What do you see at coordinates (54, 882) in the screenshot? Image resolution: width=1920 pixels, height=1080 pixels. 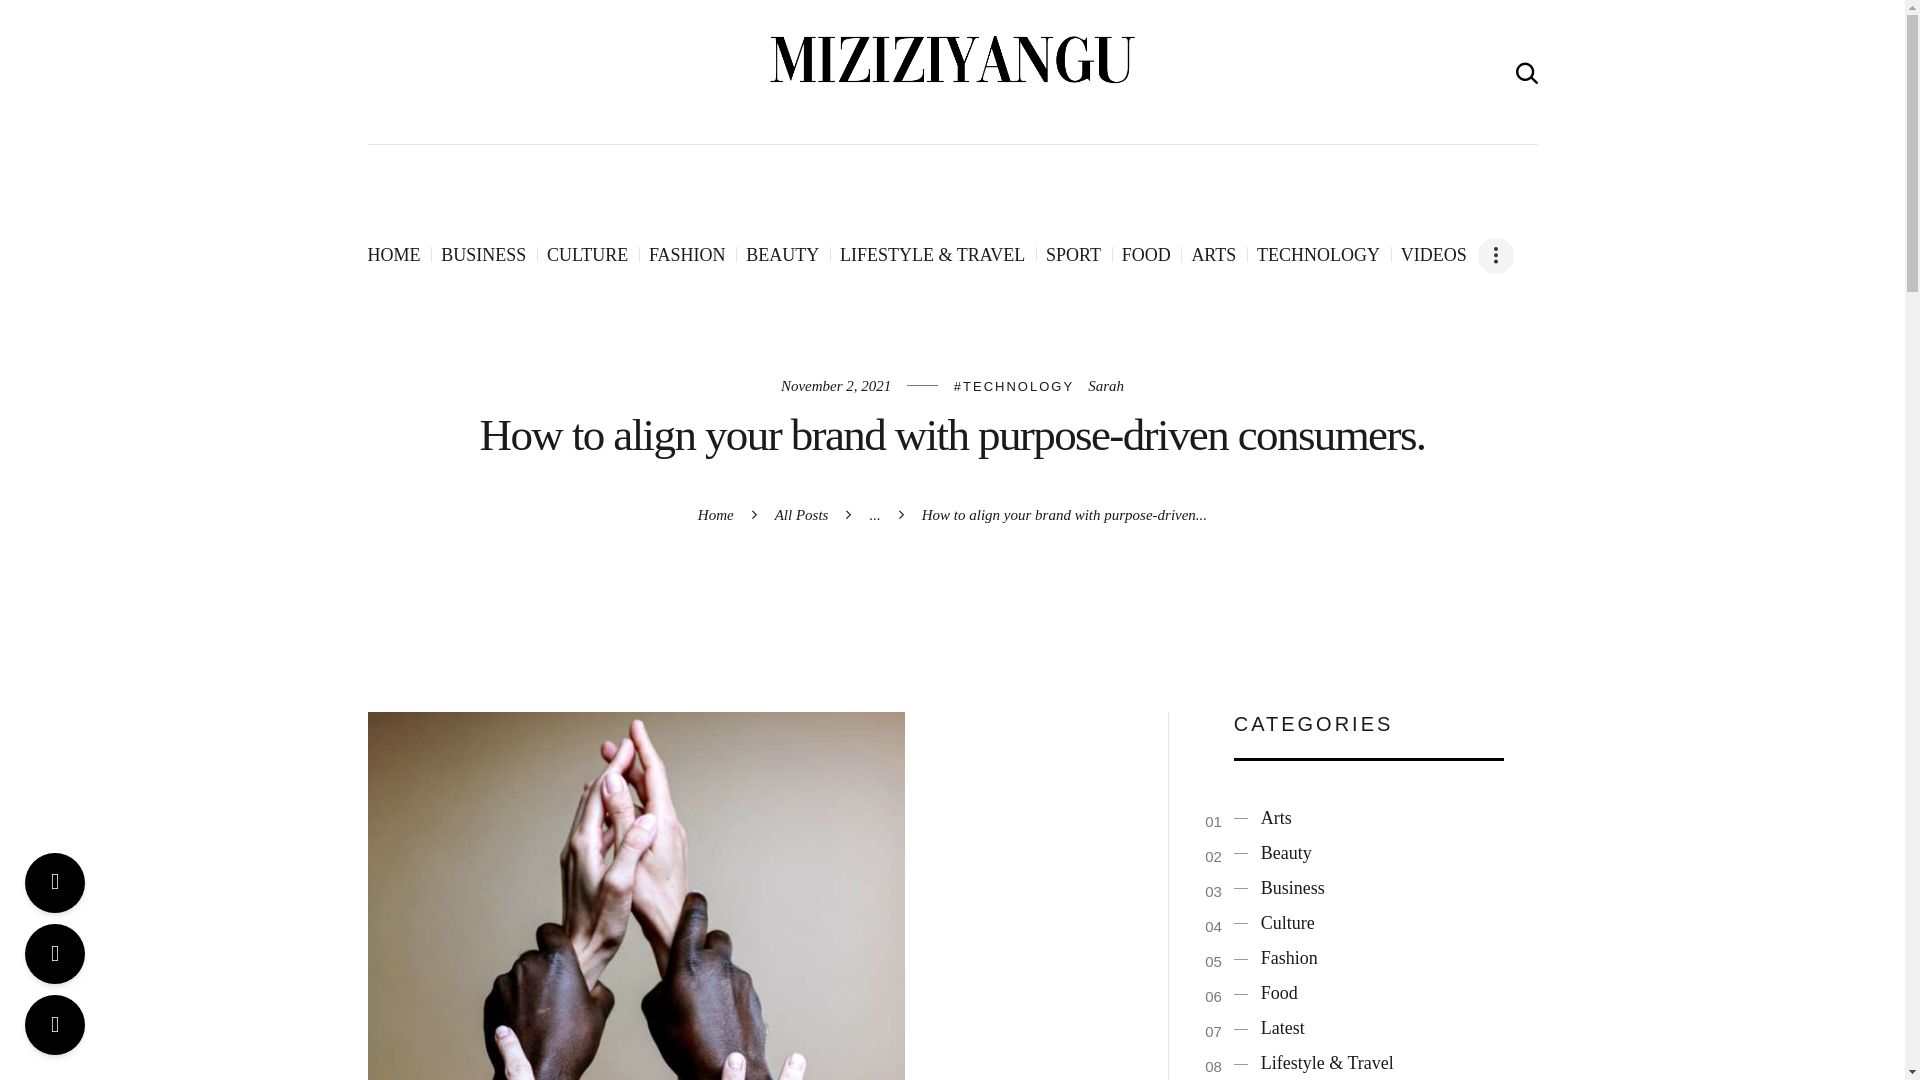 I see `Youtube` at bounding box center [54, 882].